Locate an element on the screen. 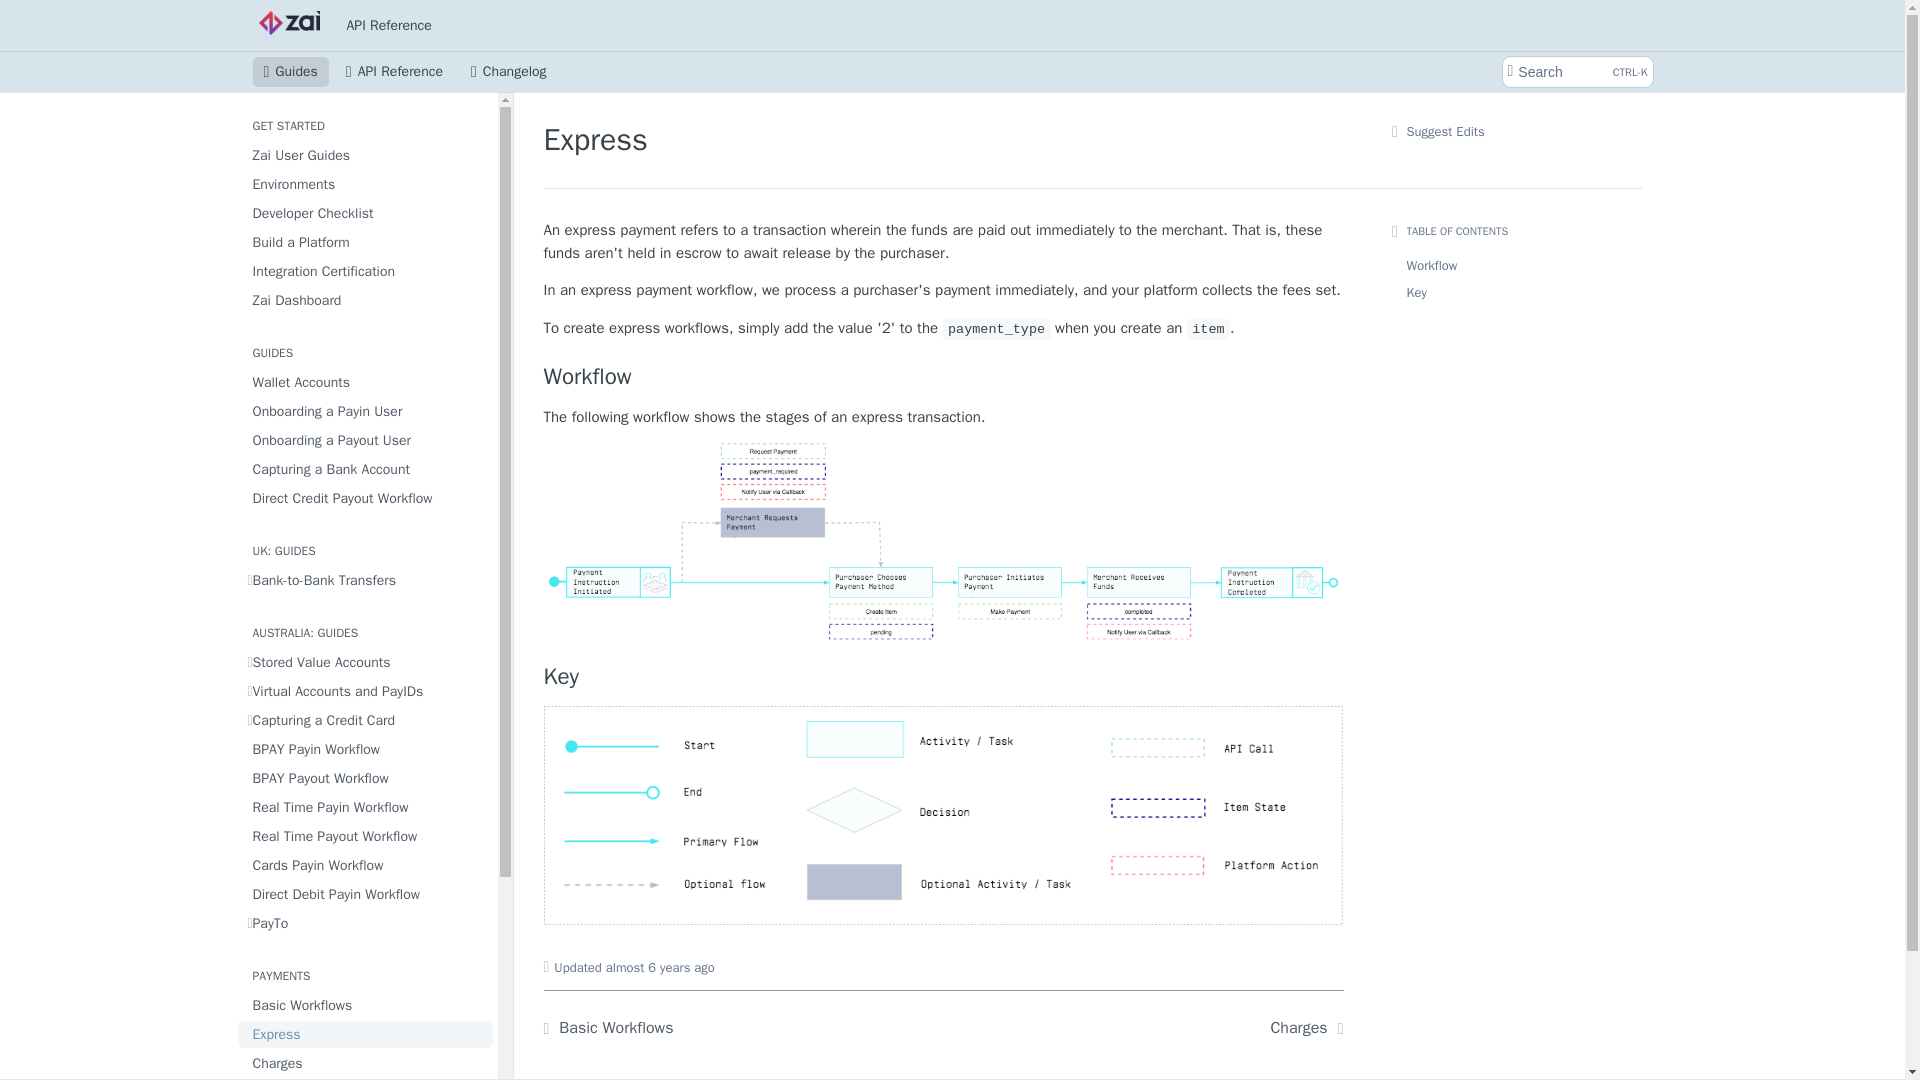  Workflow is located at coordinates (944, 376).